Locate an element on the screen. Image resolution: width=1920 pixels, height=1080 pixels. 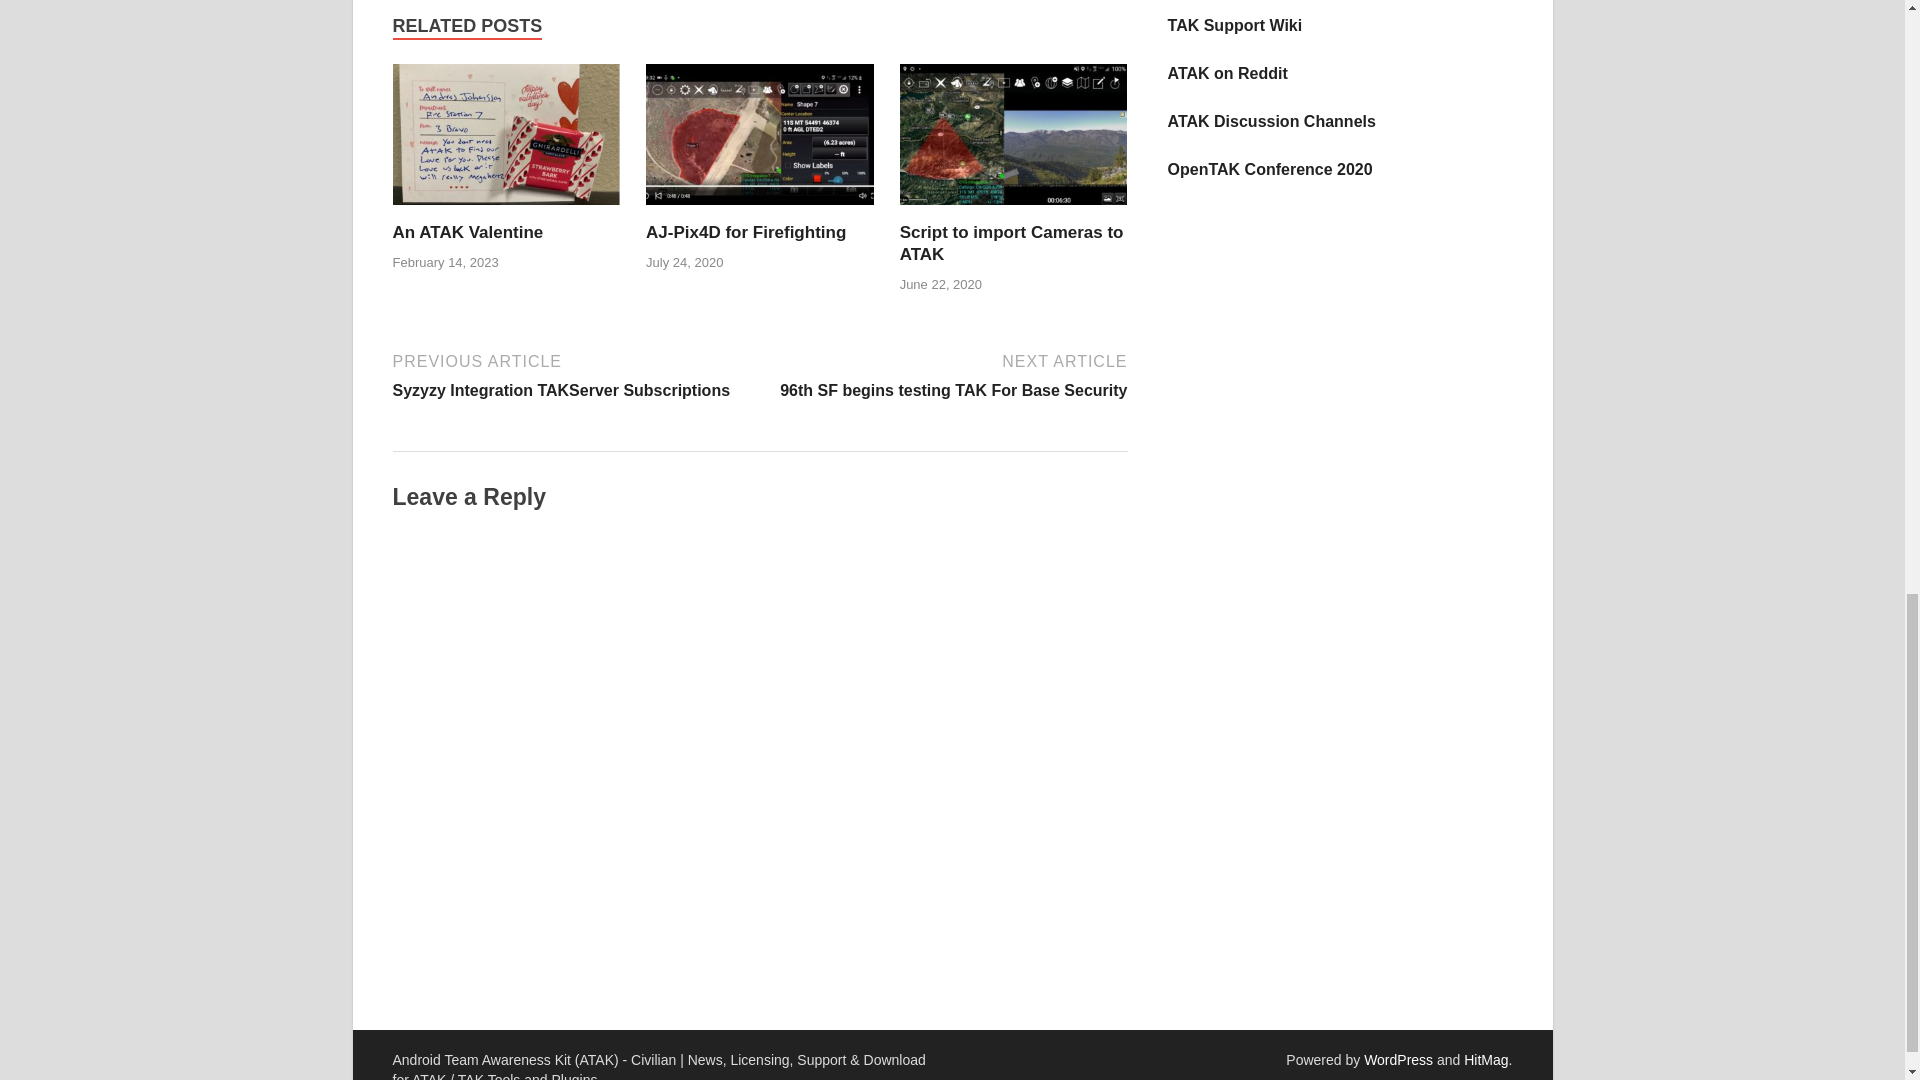
HitMag WordPress Theme is located at coordinates (1485, 1060).